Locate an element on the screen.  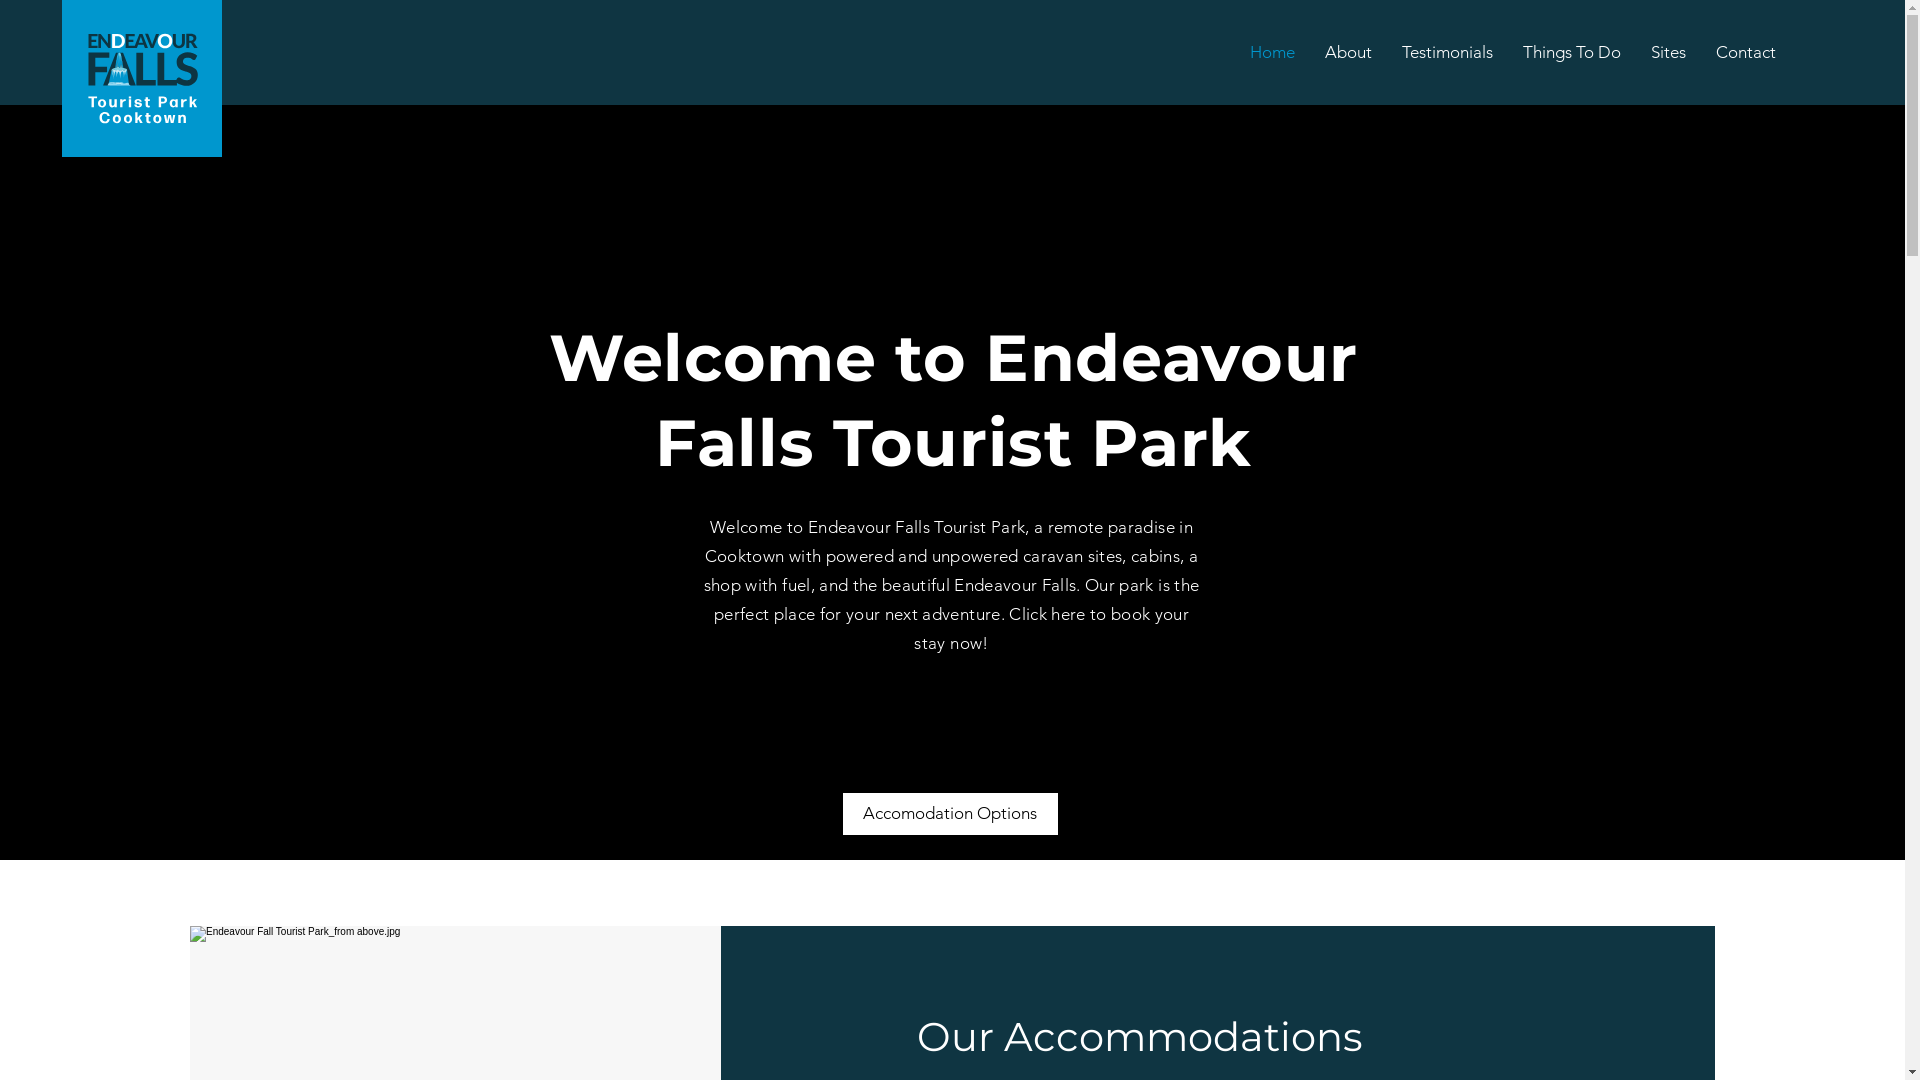
Contact is located at coordinates (1746, 52).